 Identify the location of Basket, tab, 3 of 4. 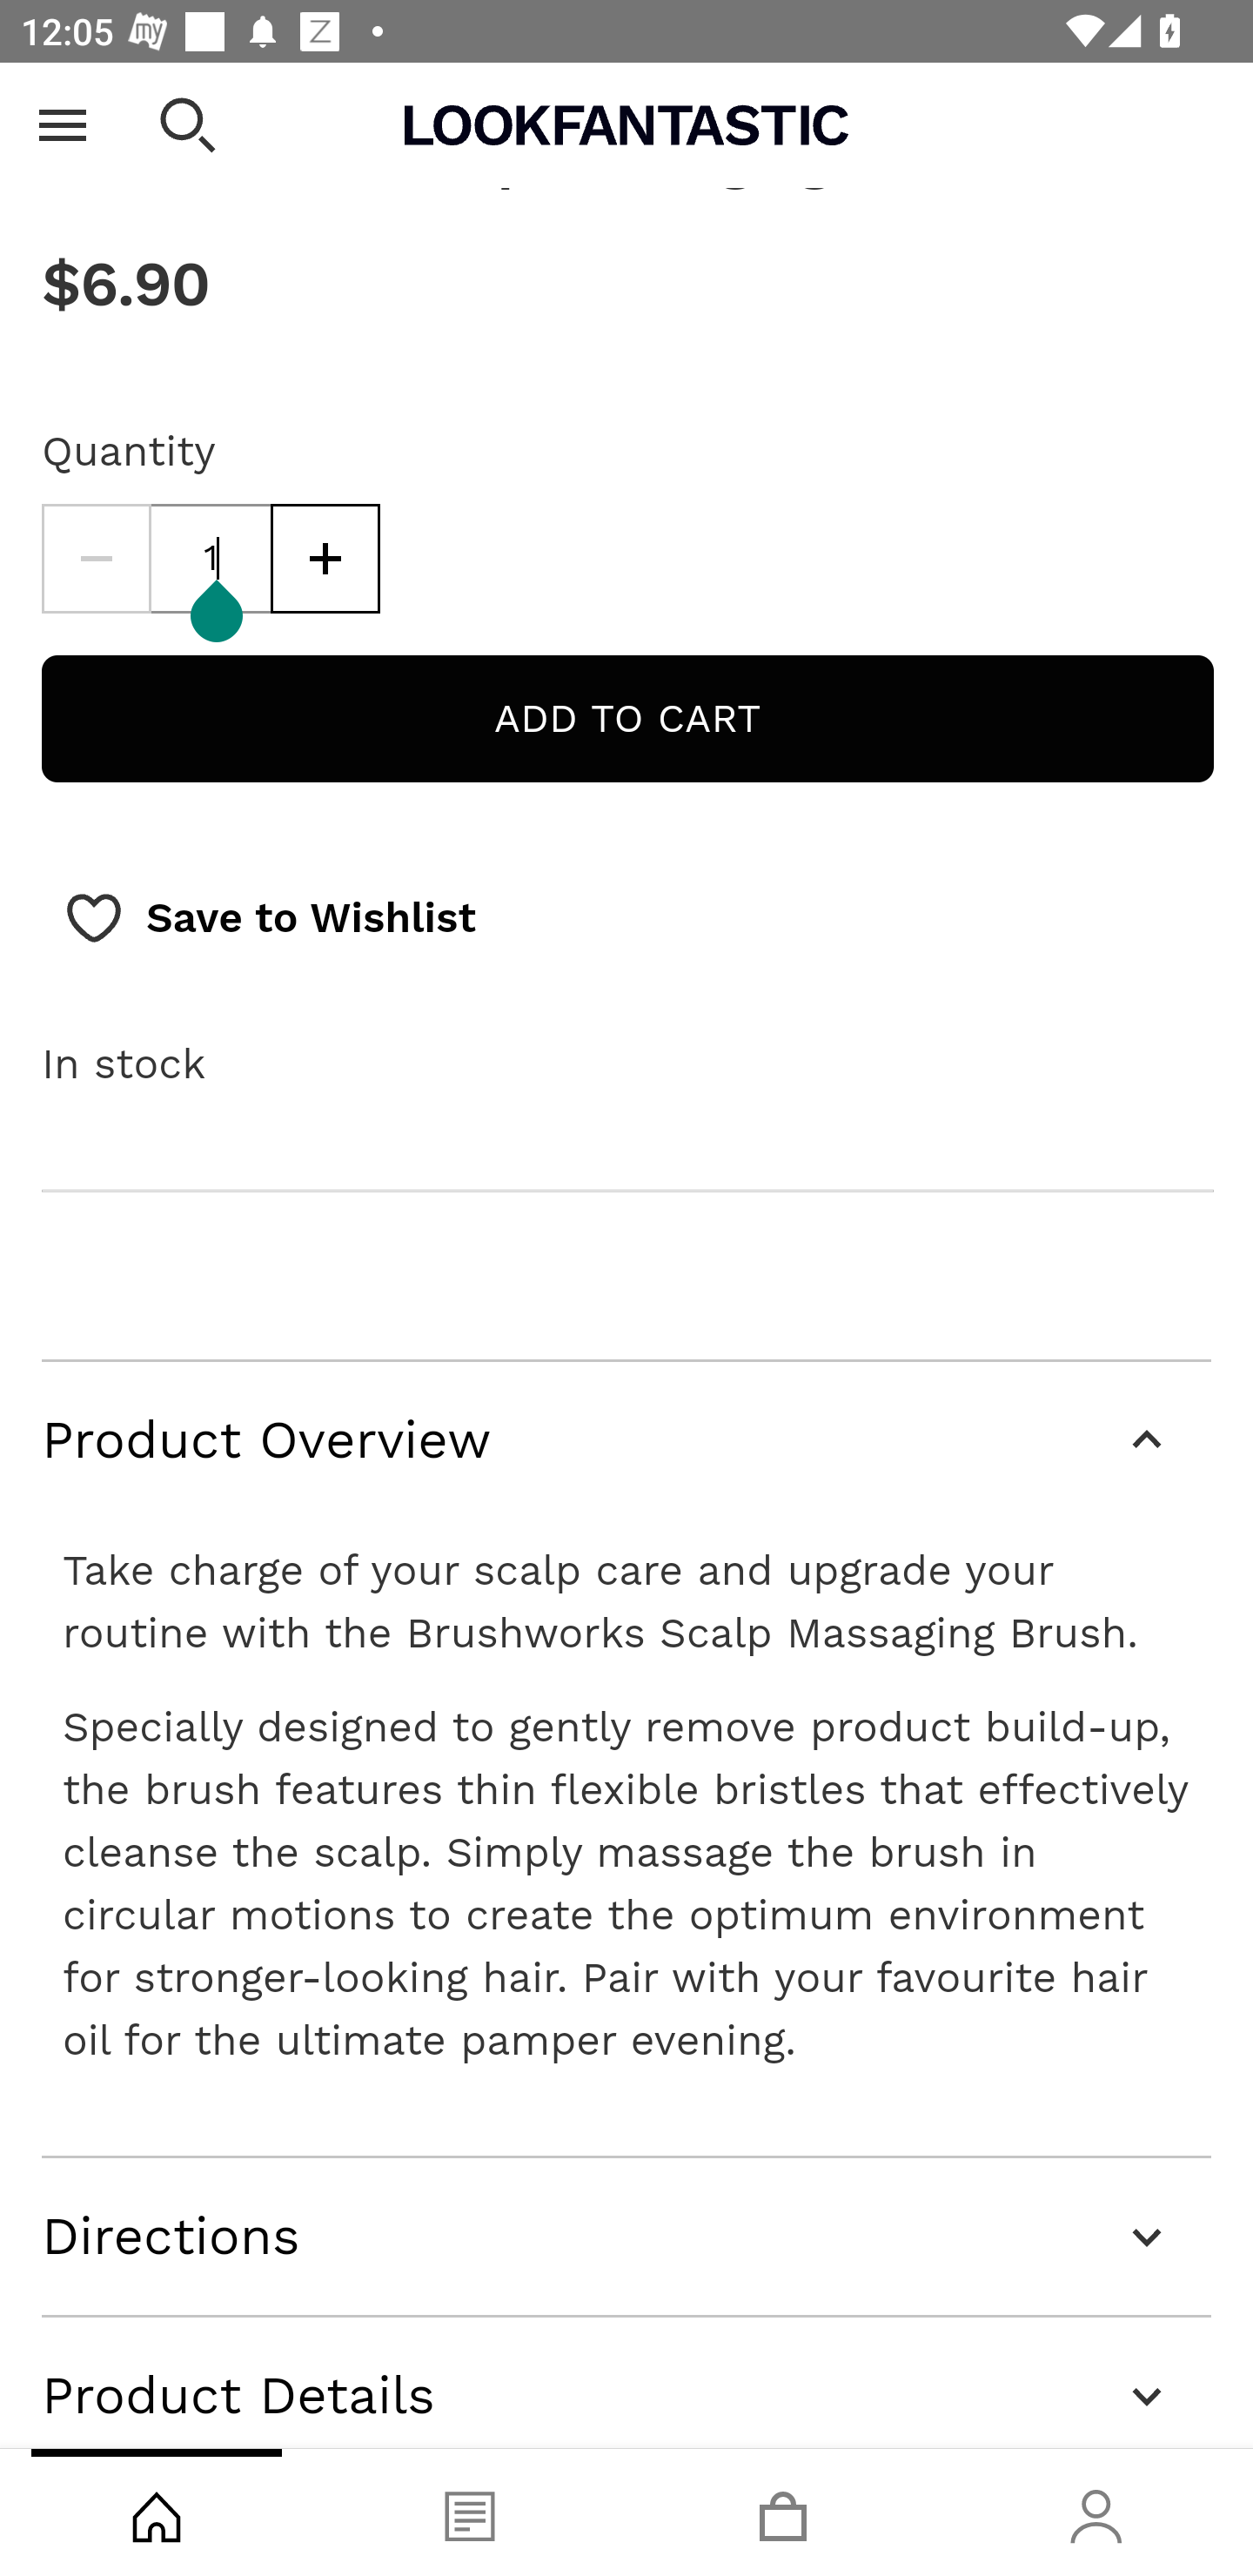
(783, 2512).